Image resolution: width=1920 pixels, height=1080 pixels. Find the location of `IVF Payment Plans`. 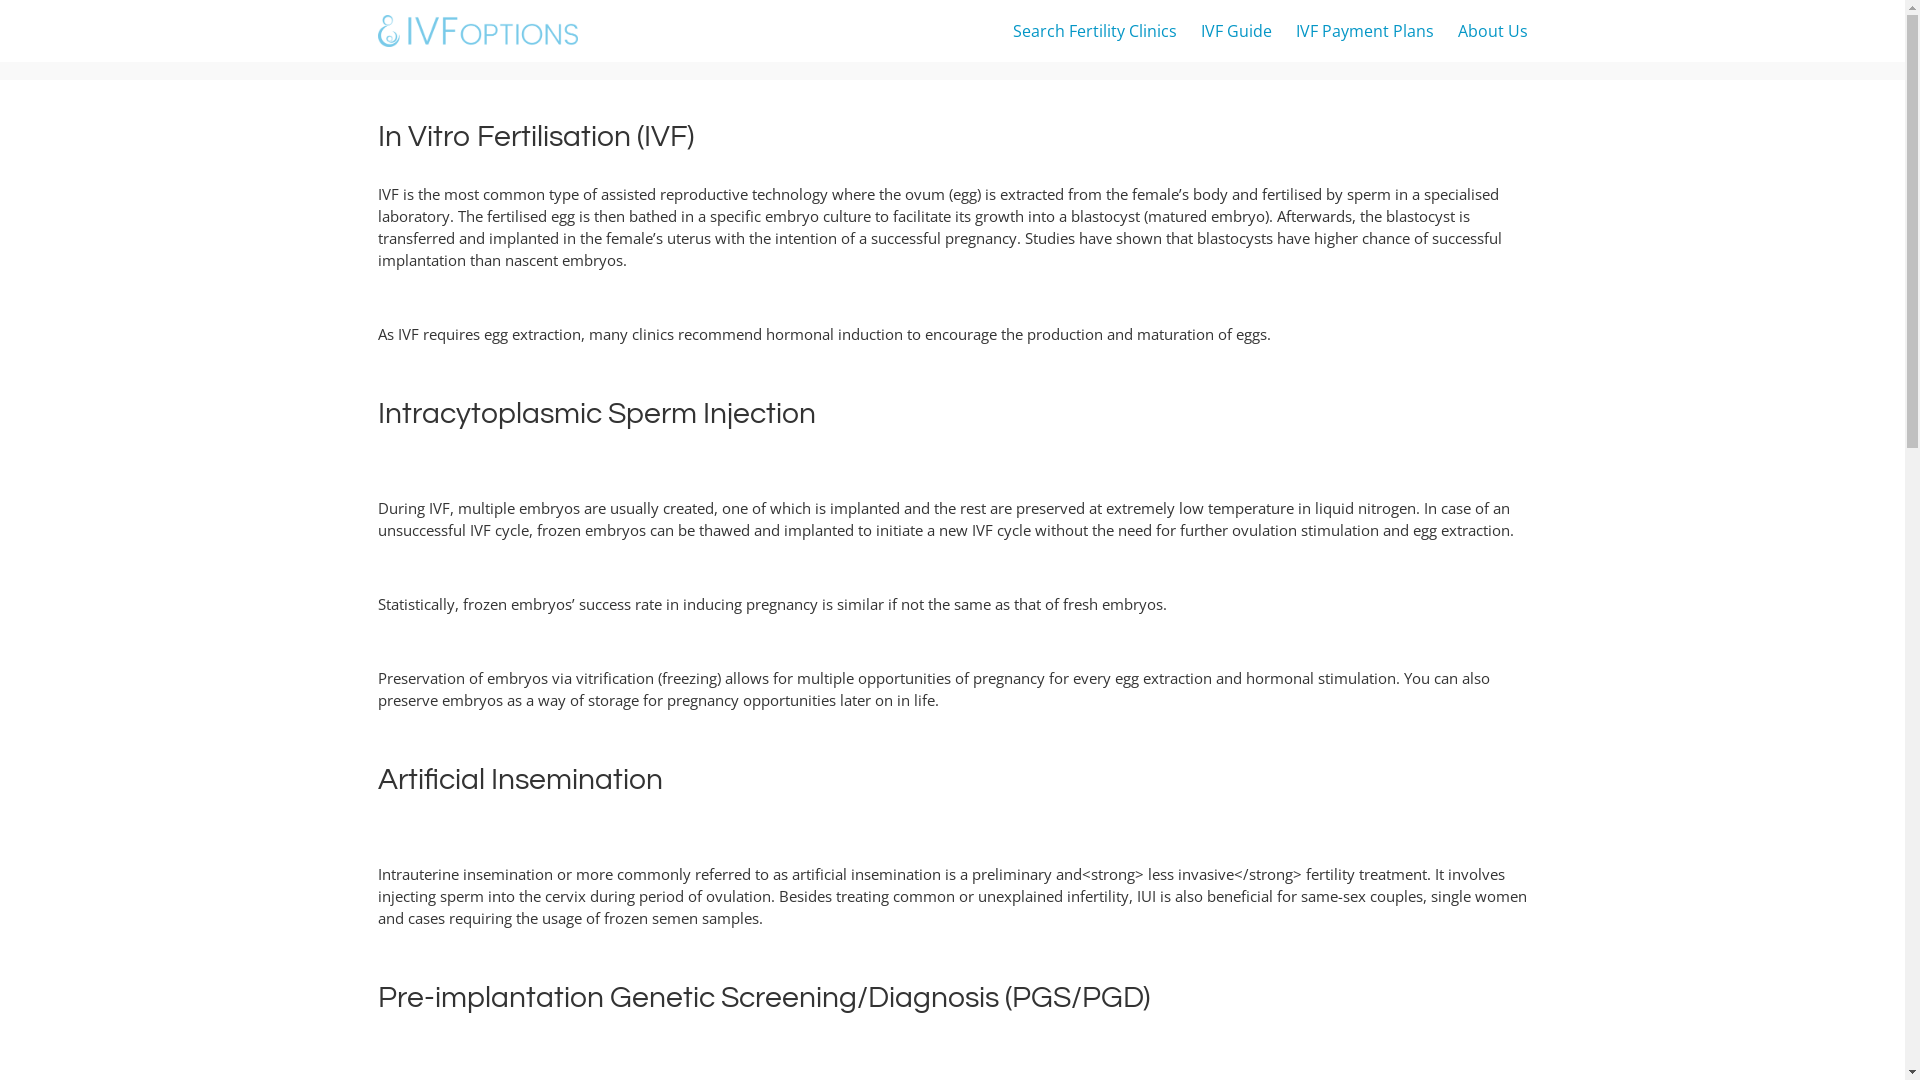

IVF Payment Plans is located at coordinates (1365, 31).